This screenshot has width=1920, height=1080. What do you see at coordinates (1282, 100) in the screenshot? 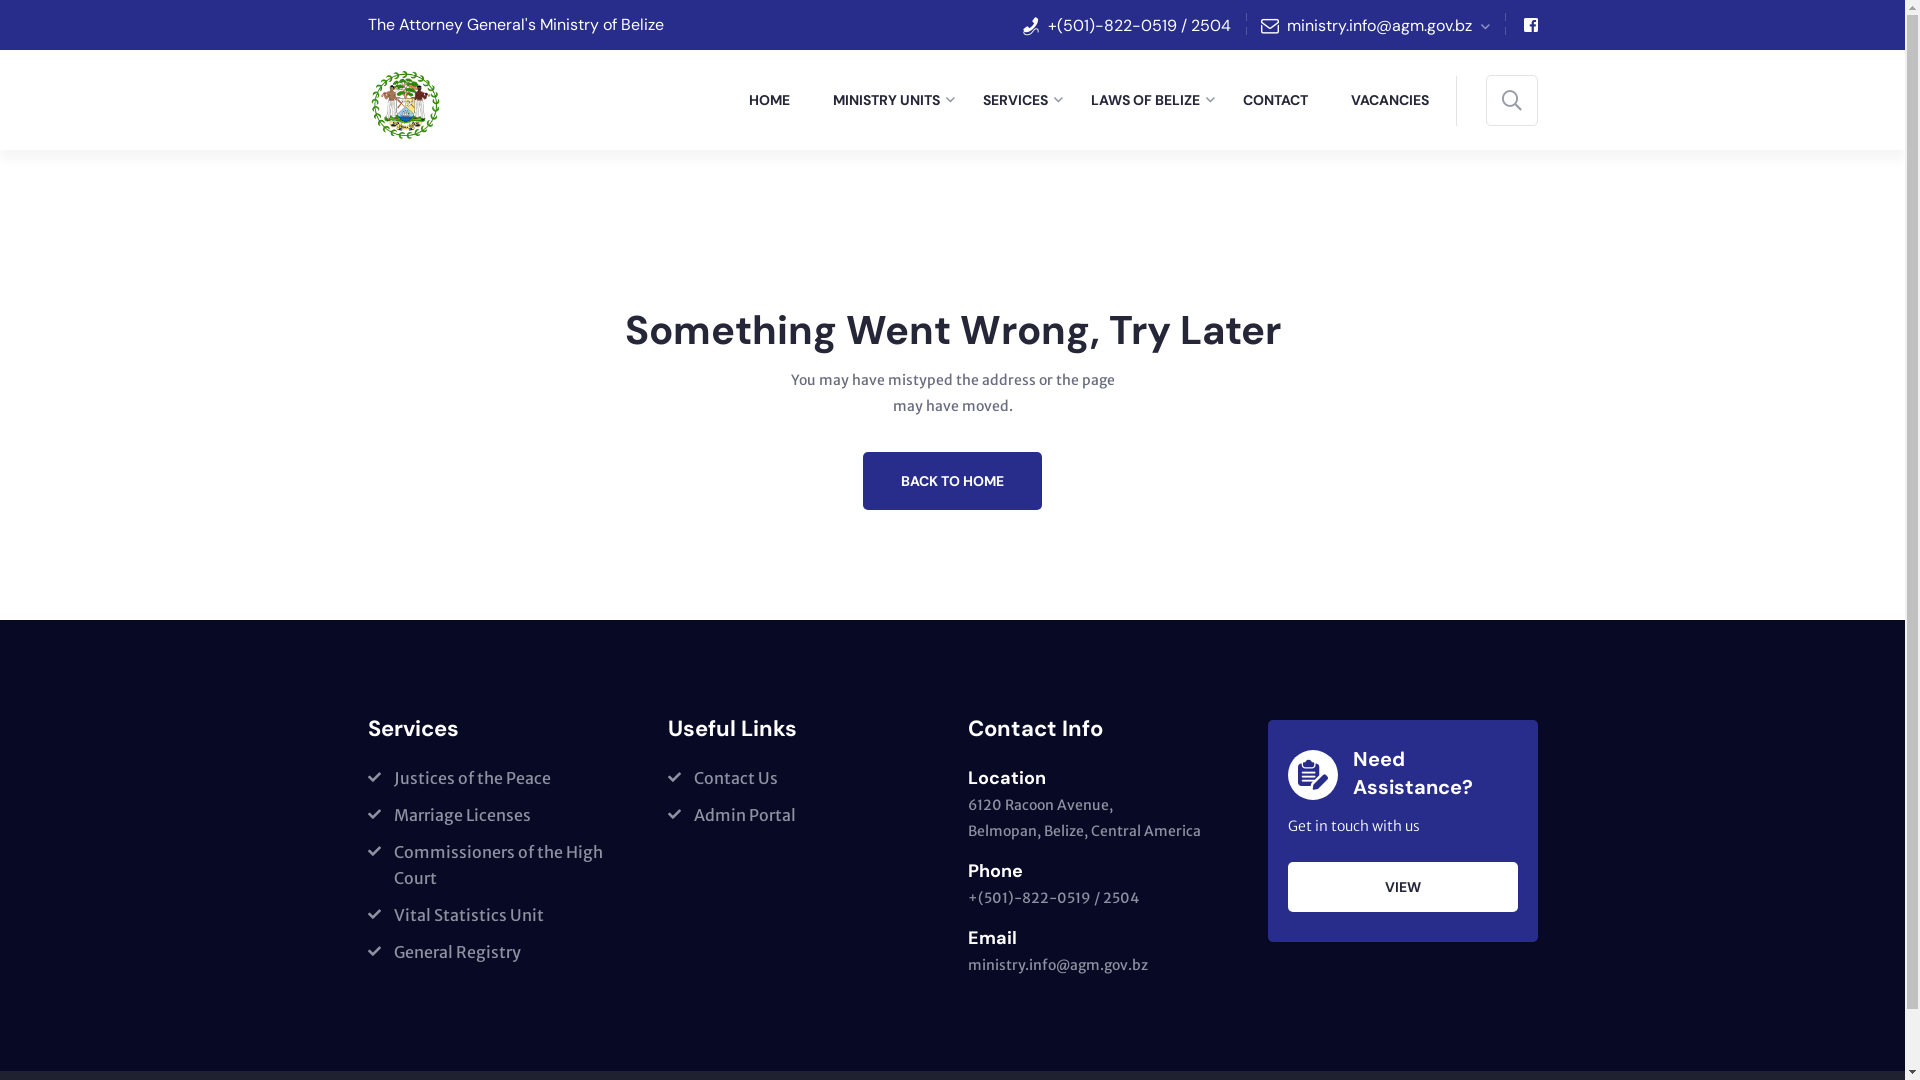
I see `CONTACT` at bounding box center [1282, 100].